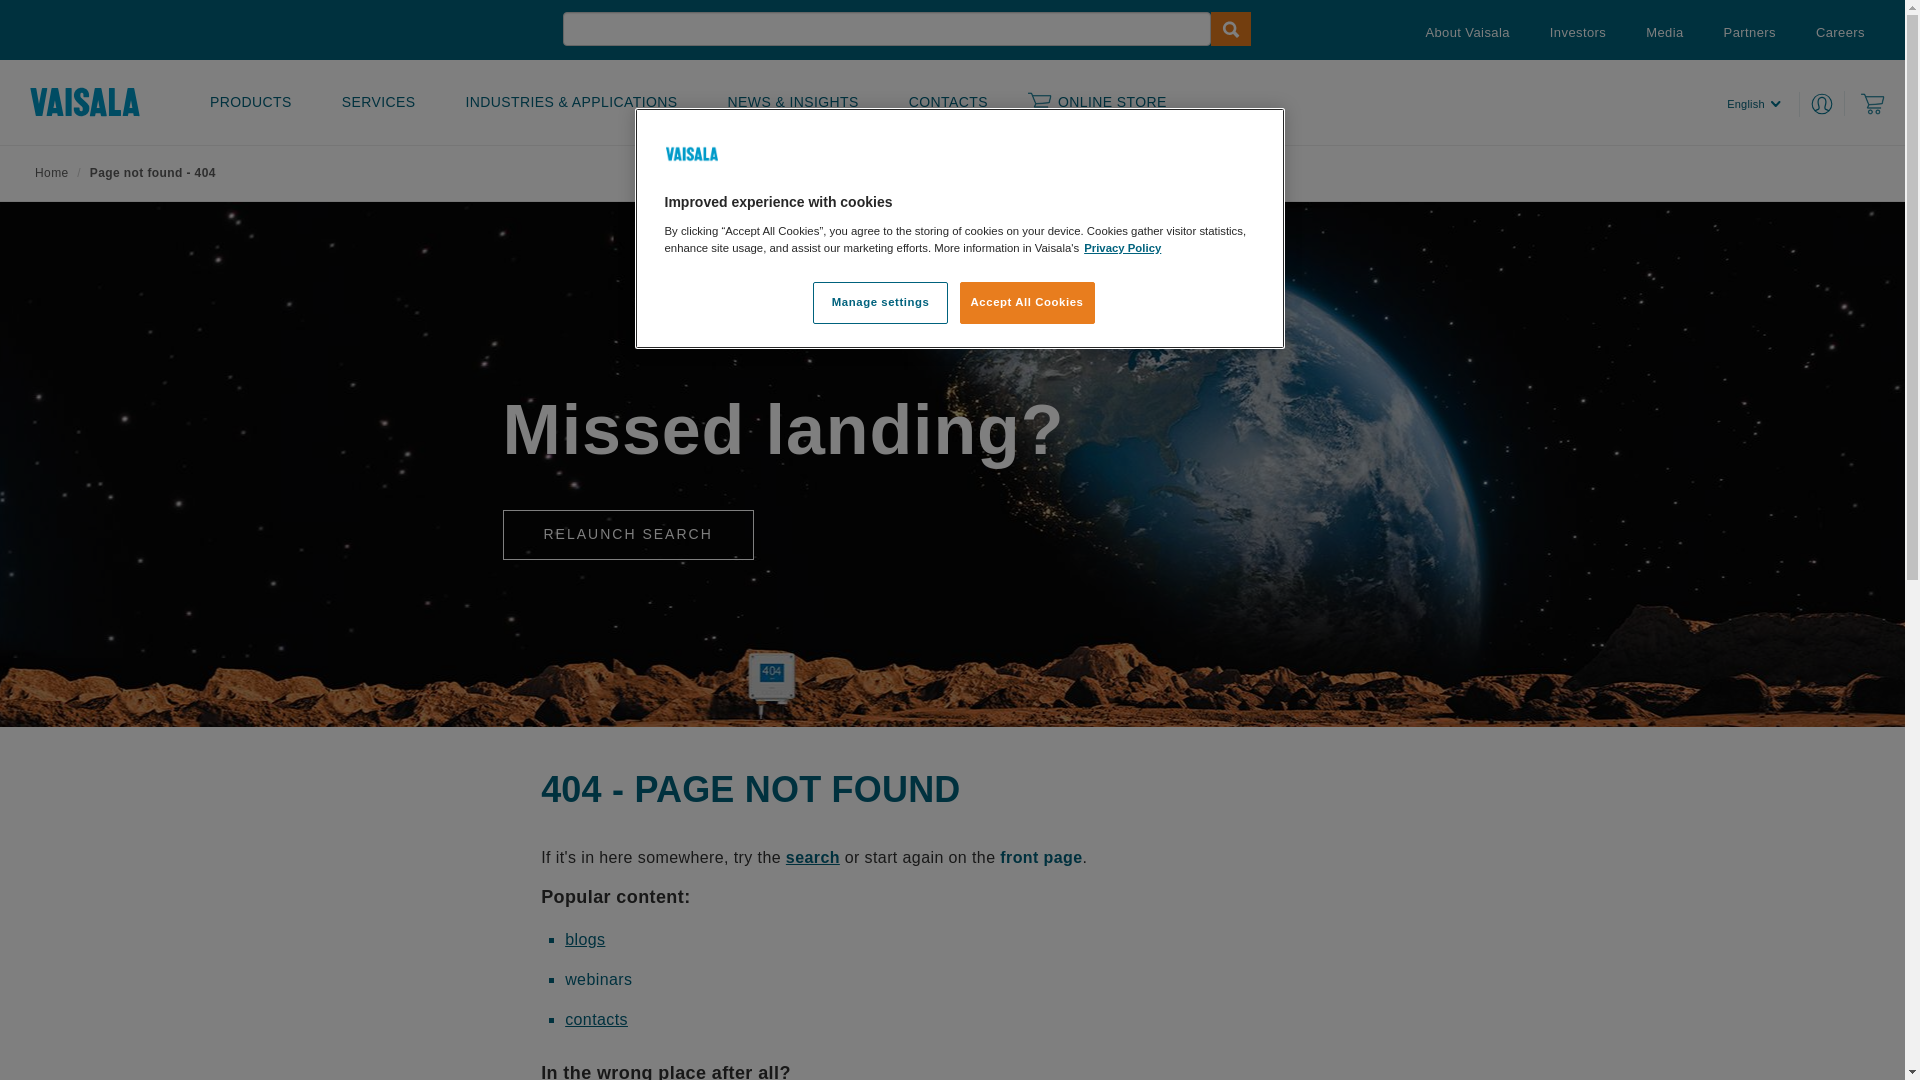  What do you see at coordinates (1467, 33) in the screenshot?
I see `About Vaisala` at bounding box center [1467, 33].